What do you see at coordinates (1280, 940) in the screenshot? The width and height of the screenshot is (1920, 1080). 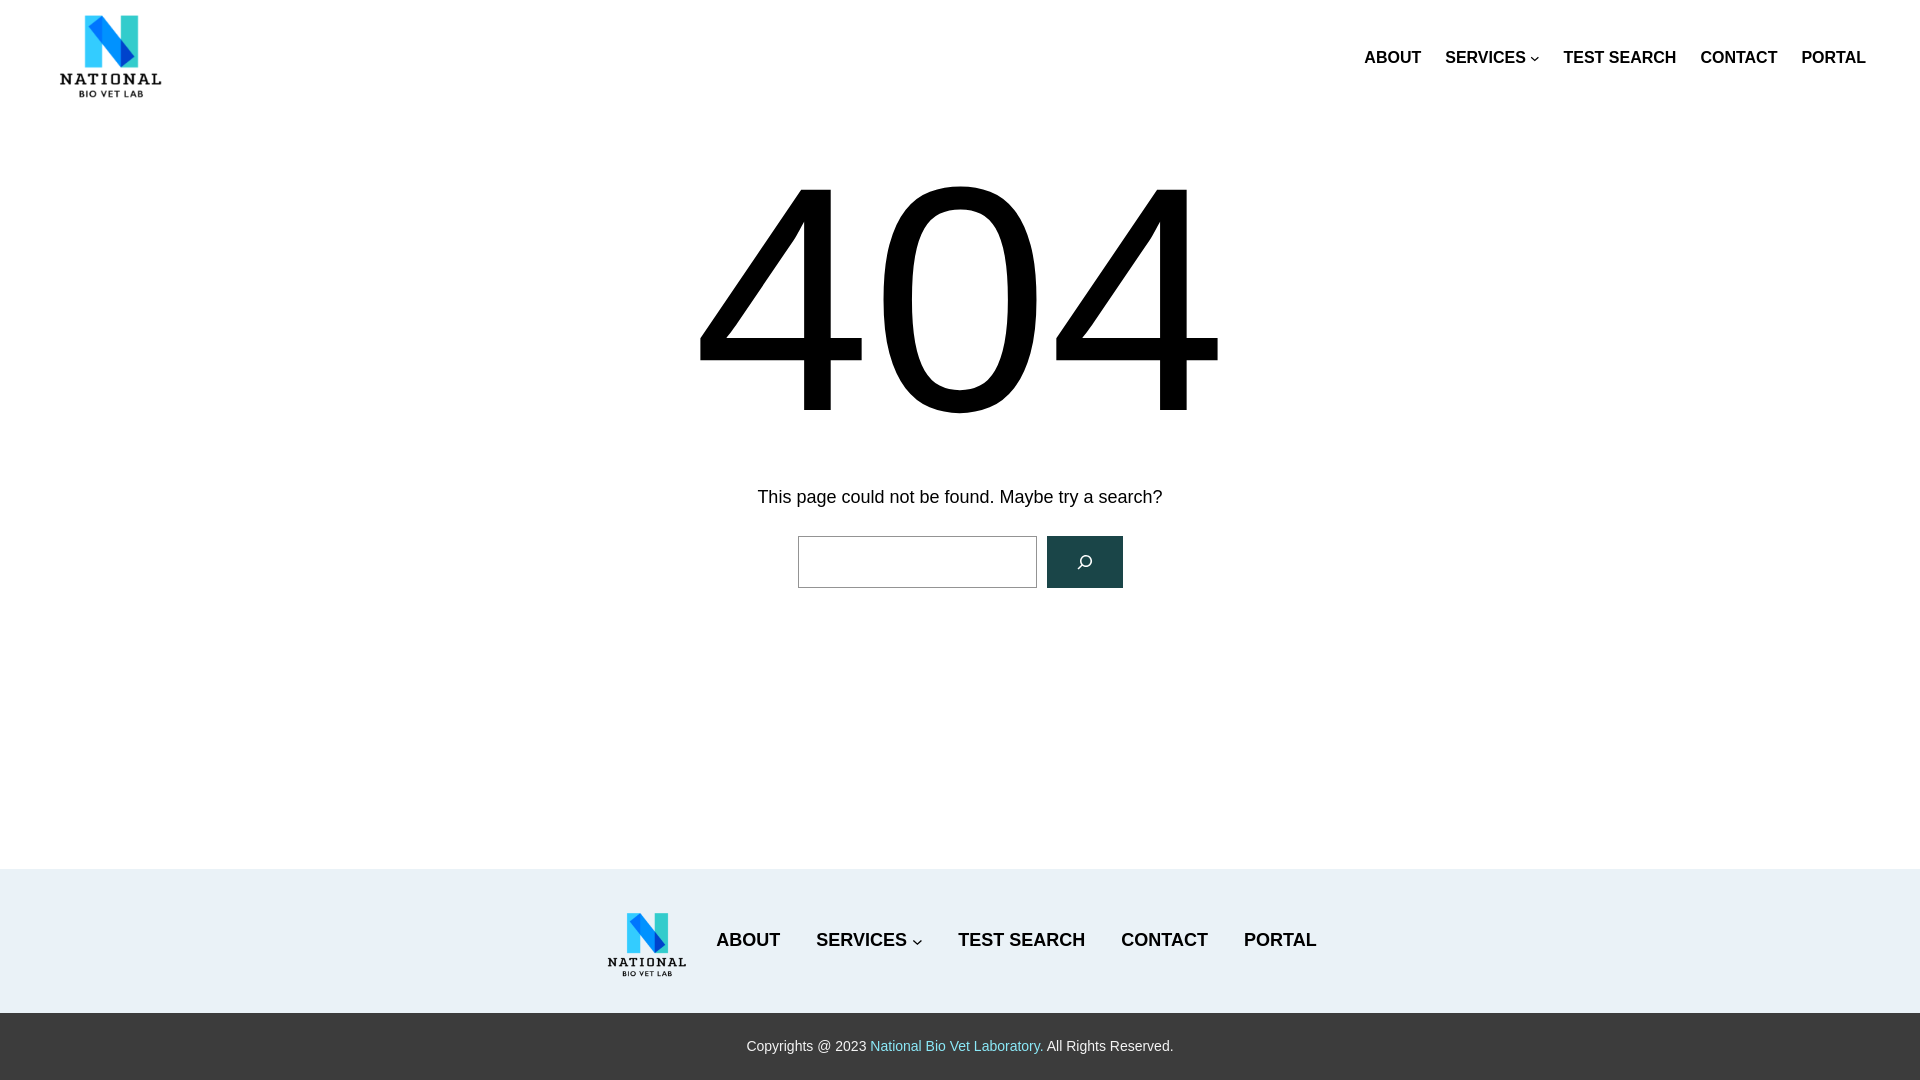 I see `PORTAL` at bounding box center [1280, 940].